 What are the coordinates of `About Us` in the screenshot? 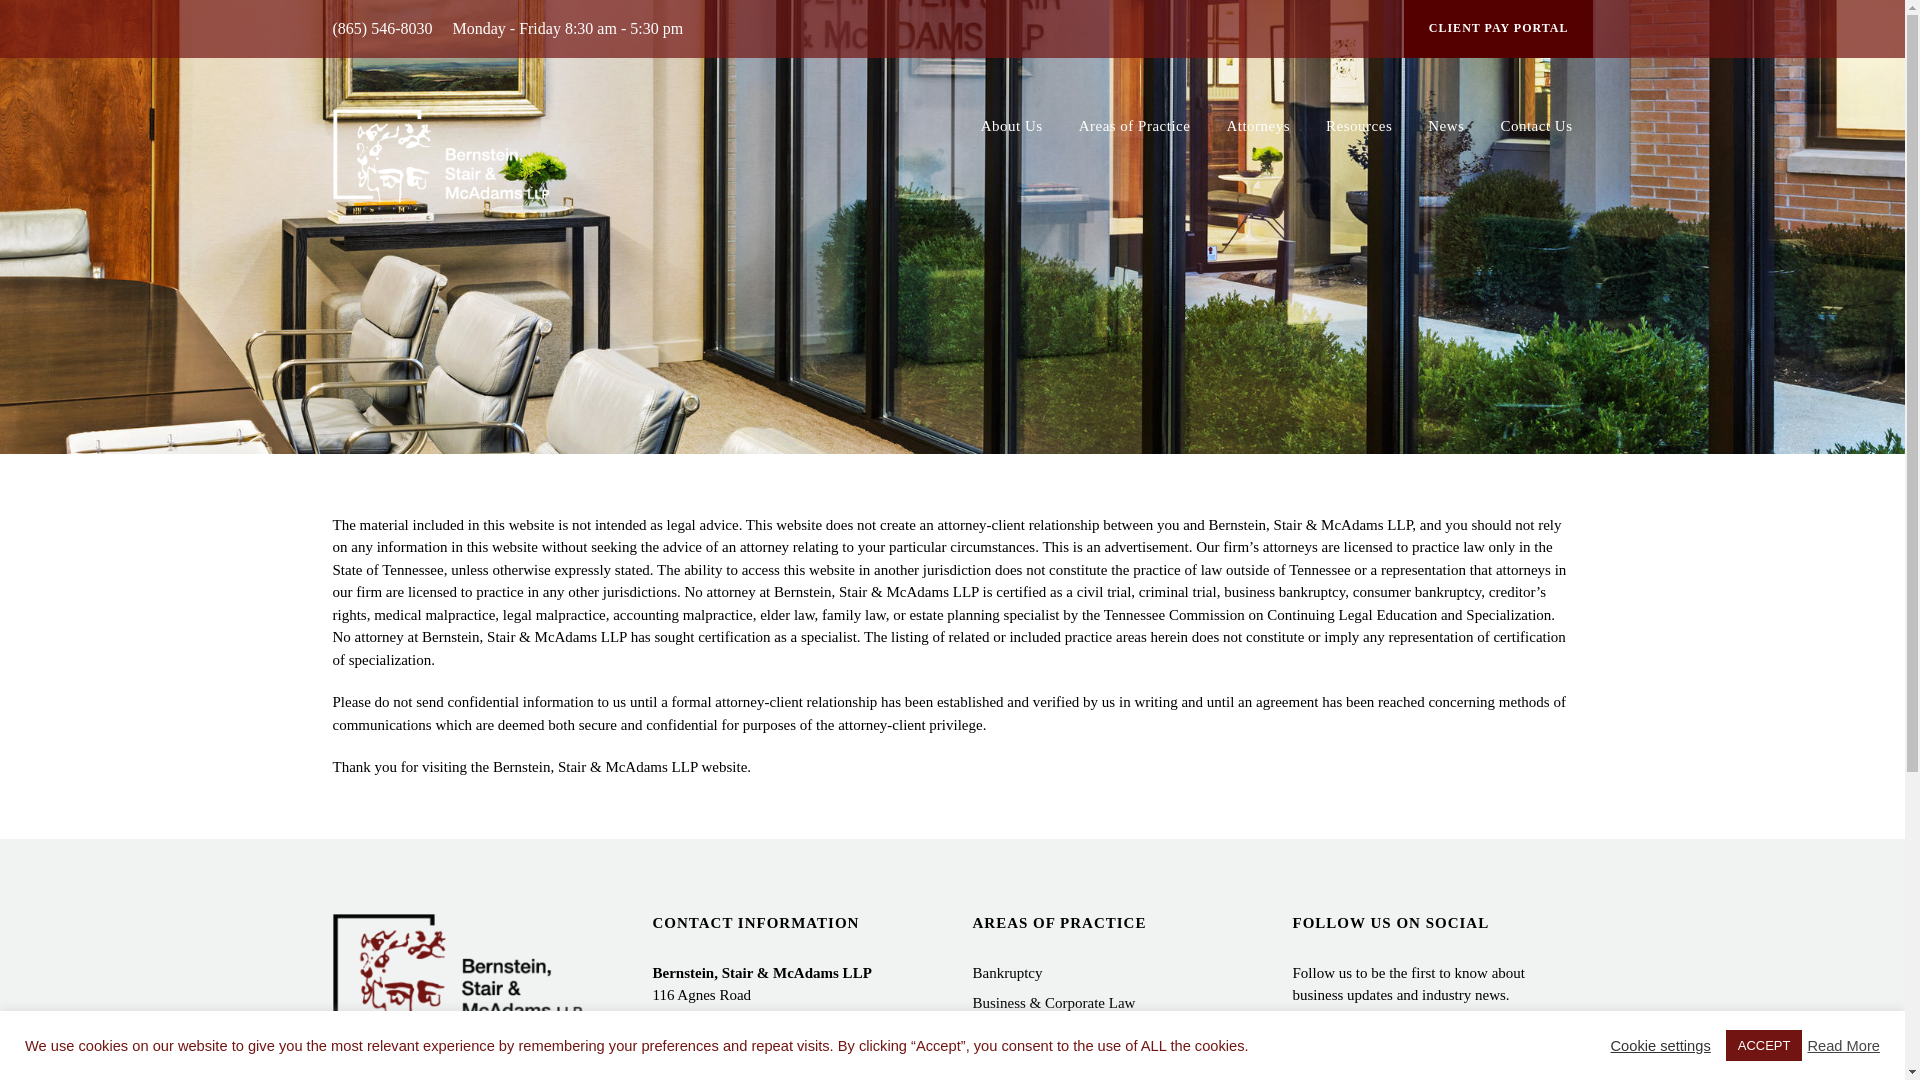 It's located at (1012, 141).